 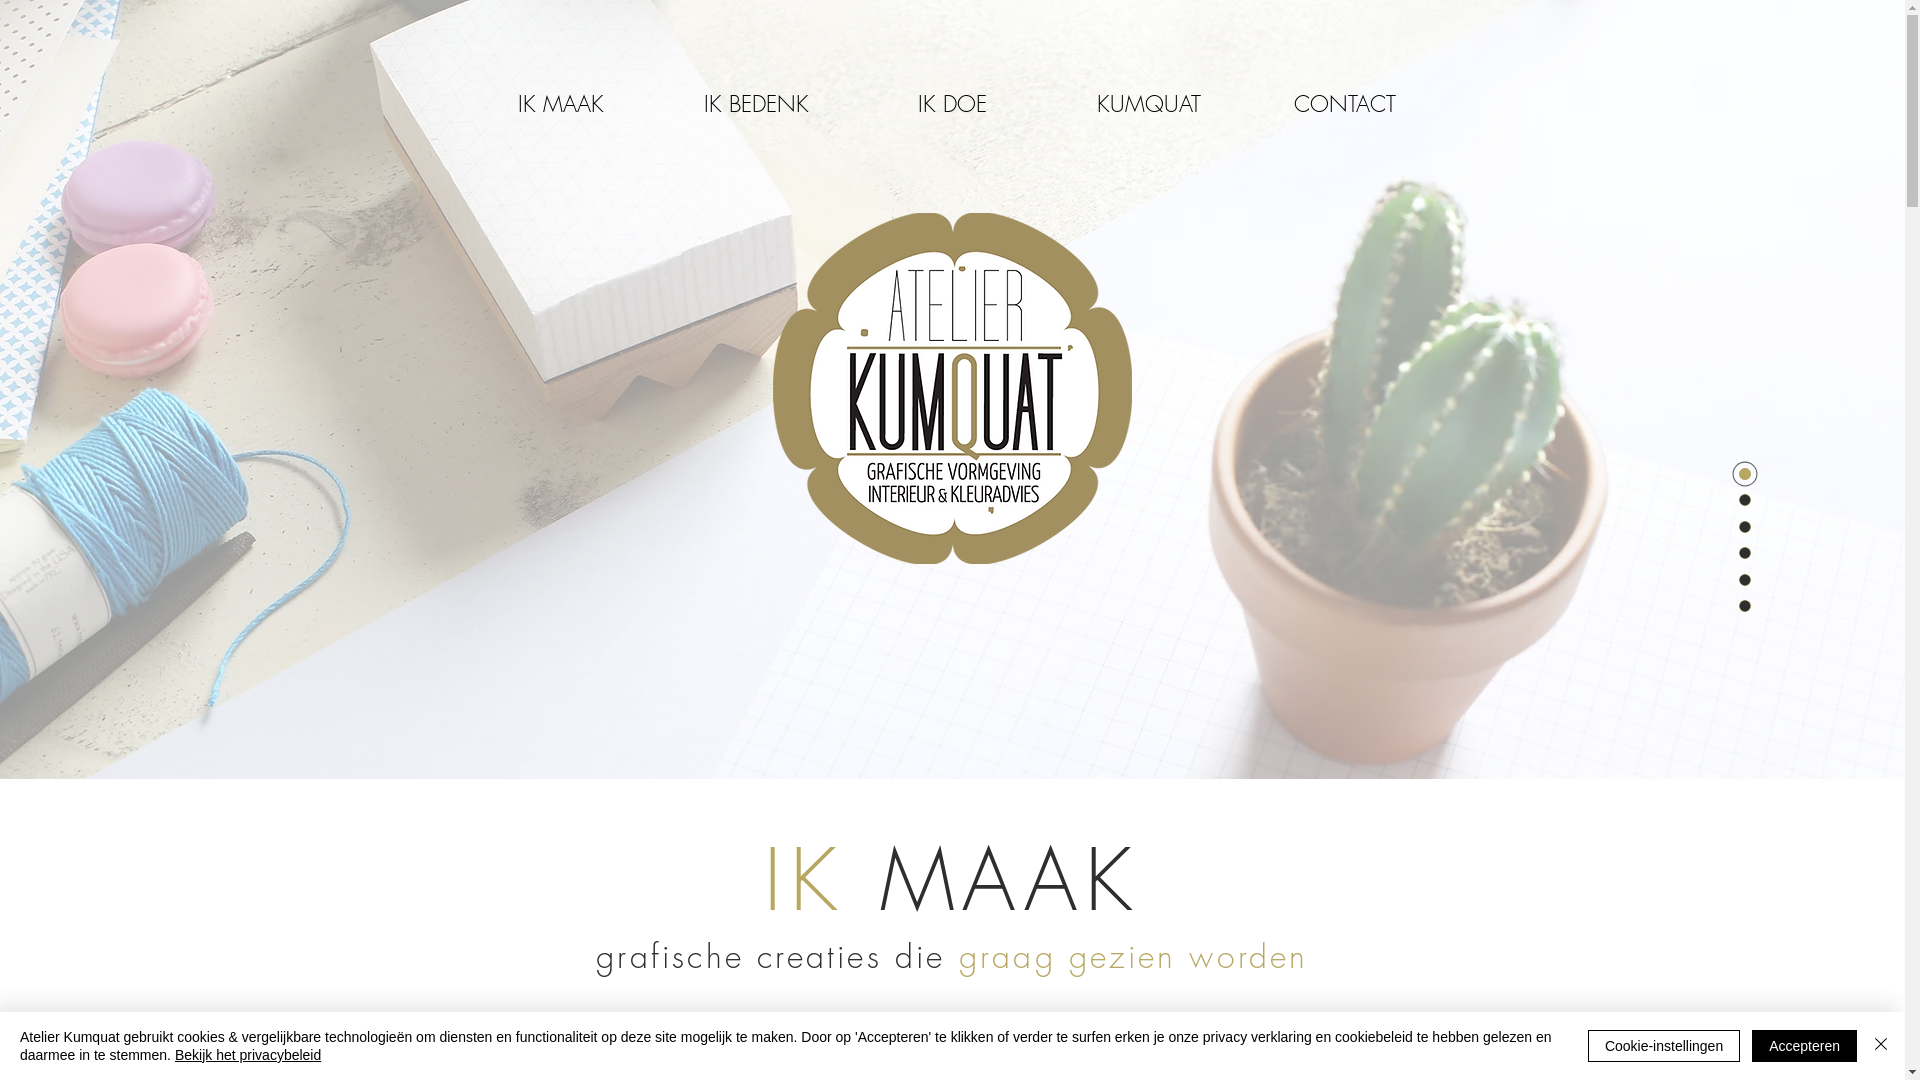 What do you see at coordinates (1344, 104) in the screenshot?
I see `CONTACT` at bounding box center [1344, 104].